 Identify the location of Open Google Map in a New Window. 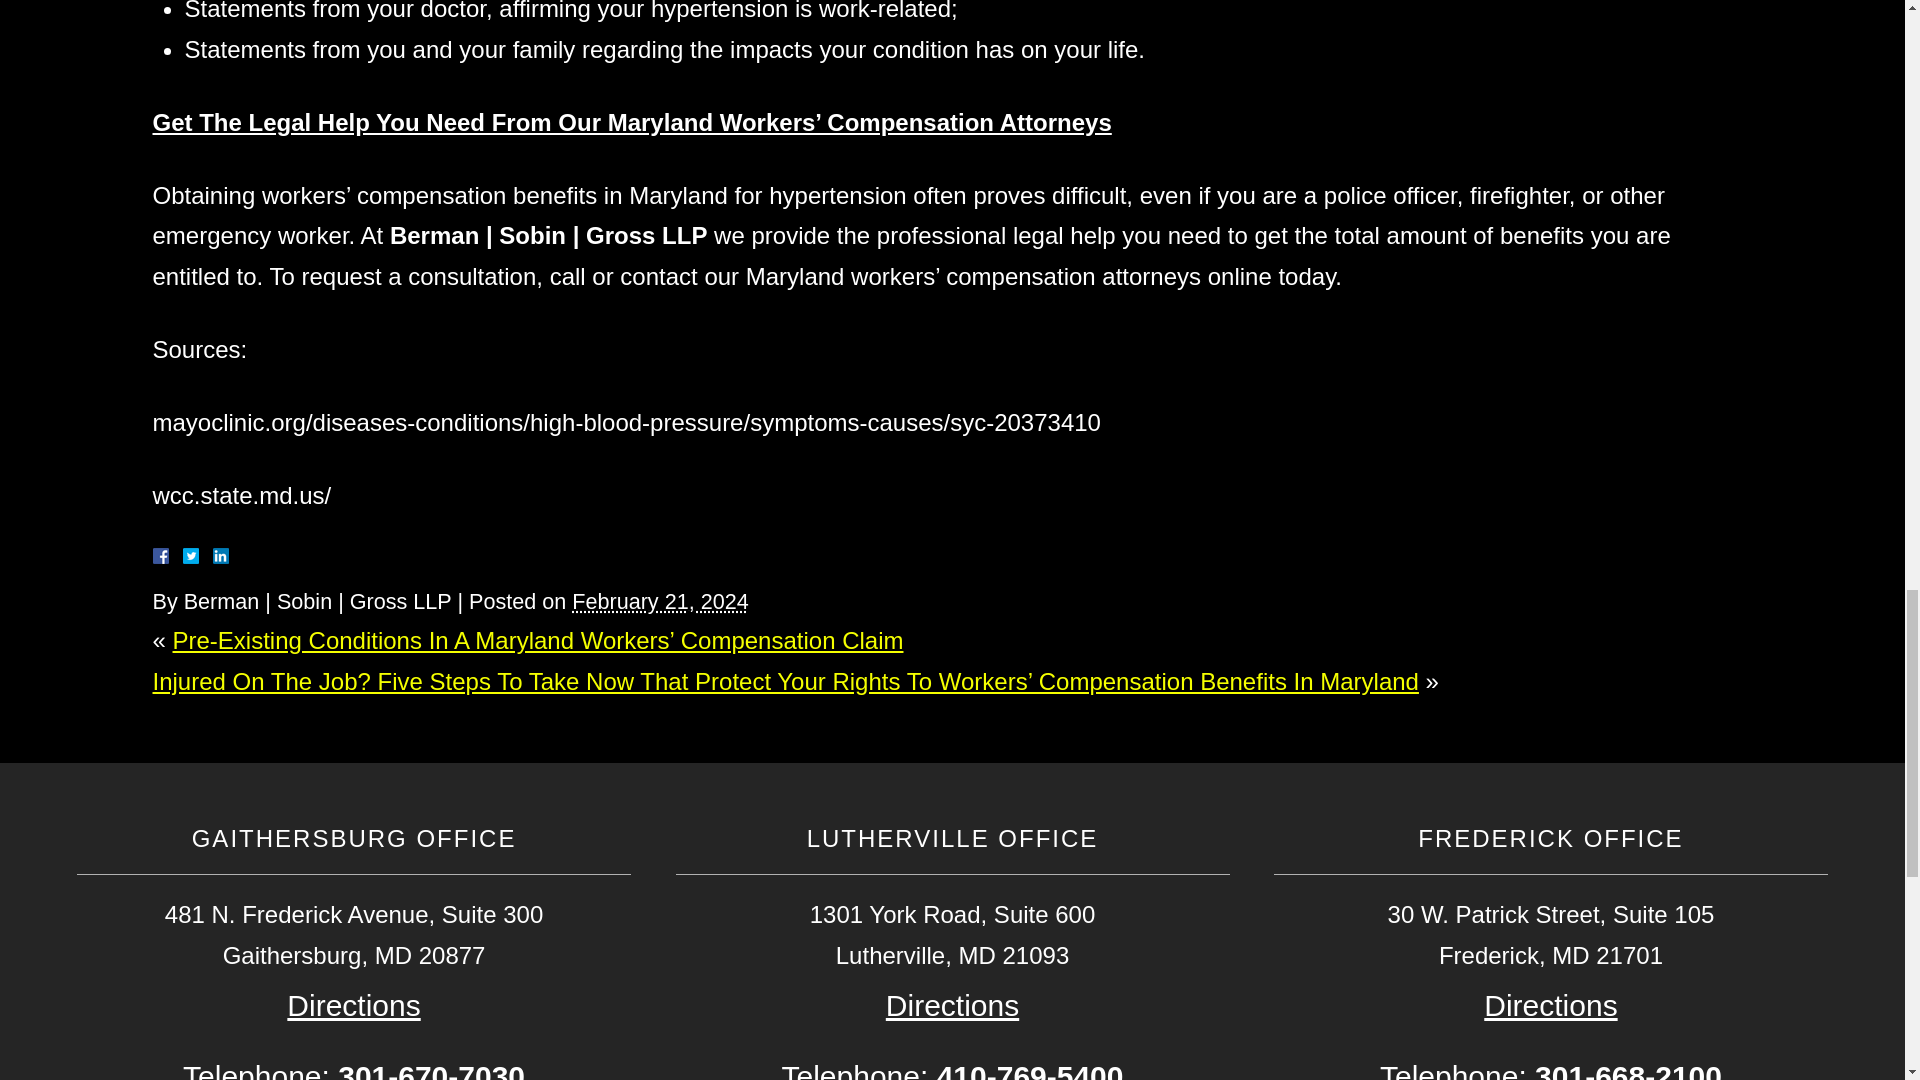
(1550, 1005).